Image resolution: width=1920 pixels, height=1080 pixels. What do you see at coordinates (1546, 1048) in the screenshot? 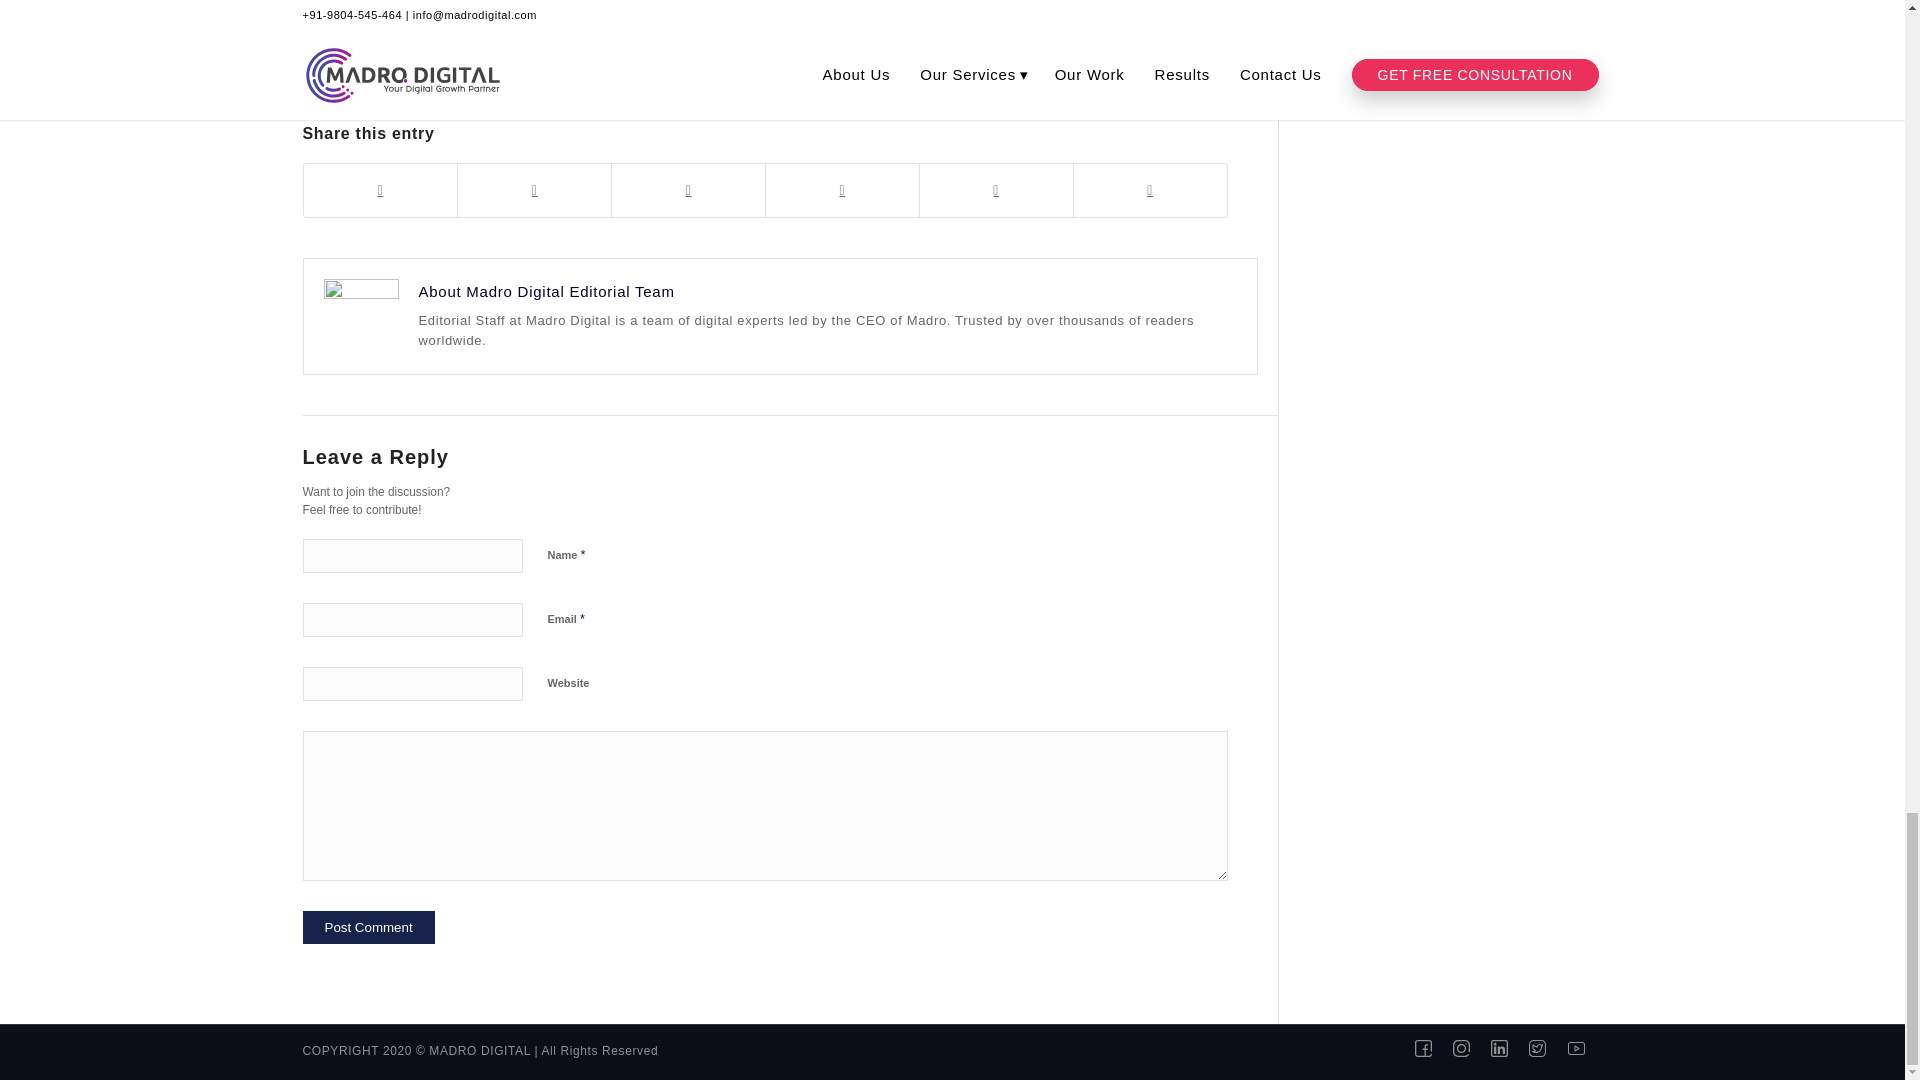
I see `Twitter` at bounding box center [1546, 1048].